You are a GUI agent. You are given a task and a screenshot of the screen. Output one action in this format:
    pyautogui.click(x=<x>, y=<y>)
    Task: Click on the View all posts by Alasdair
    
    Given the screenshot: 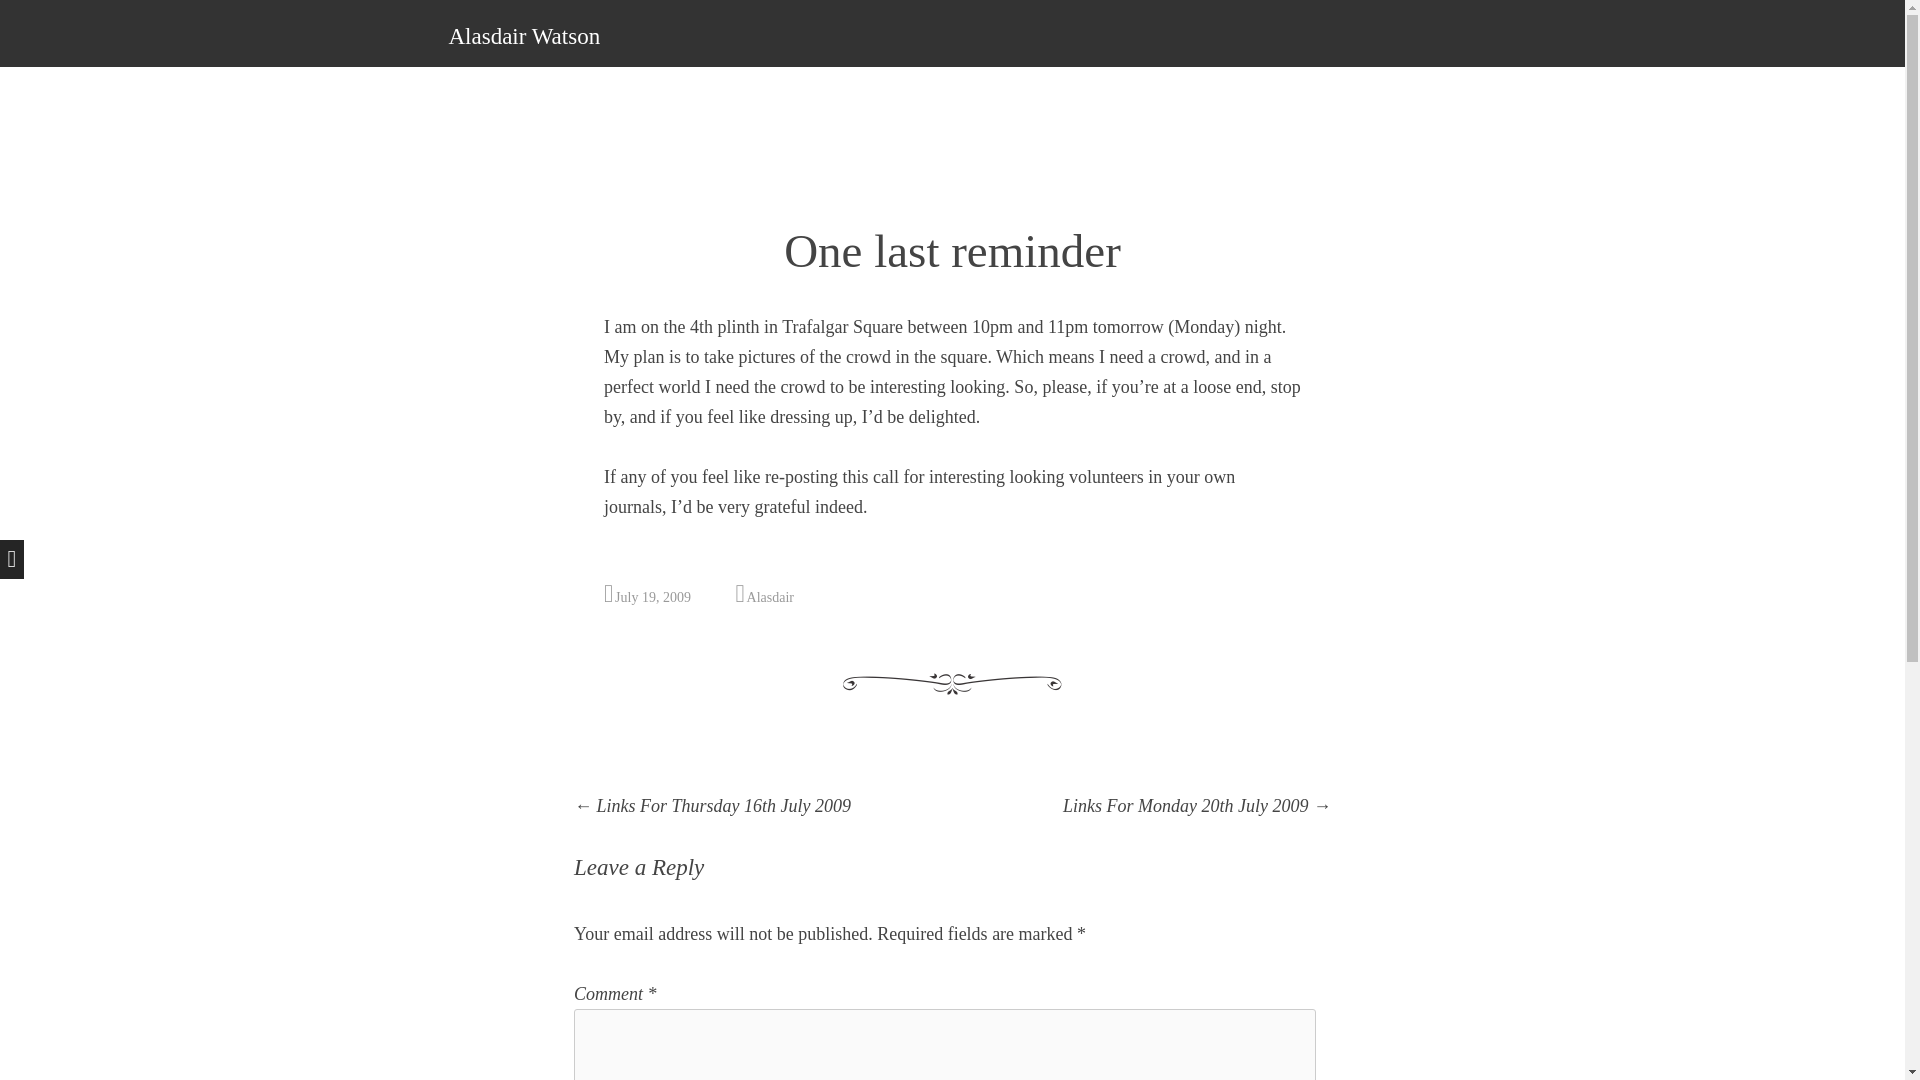 What is the action you would take?
    pyautogui.click(x=770, y=596)
    